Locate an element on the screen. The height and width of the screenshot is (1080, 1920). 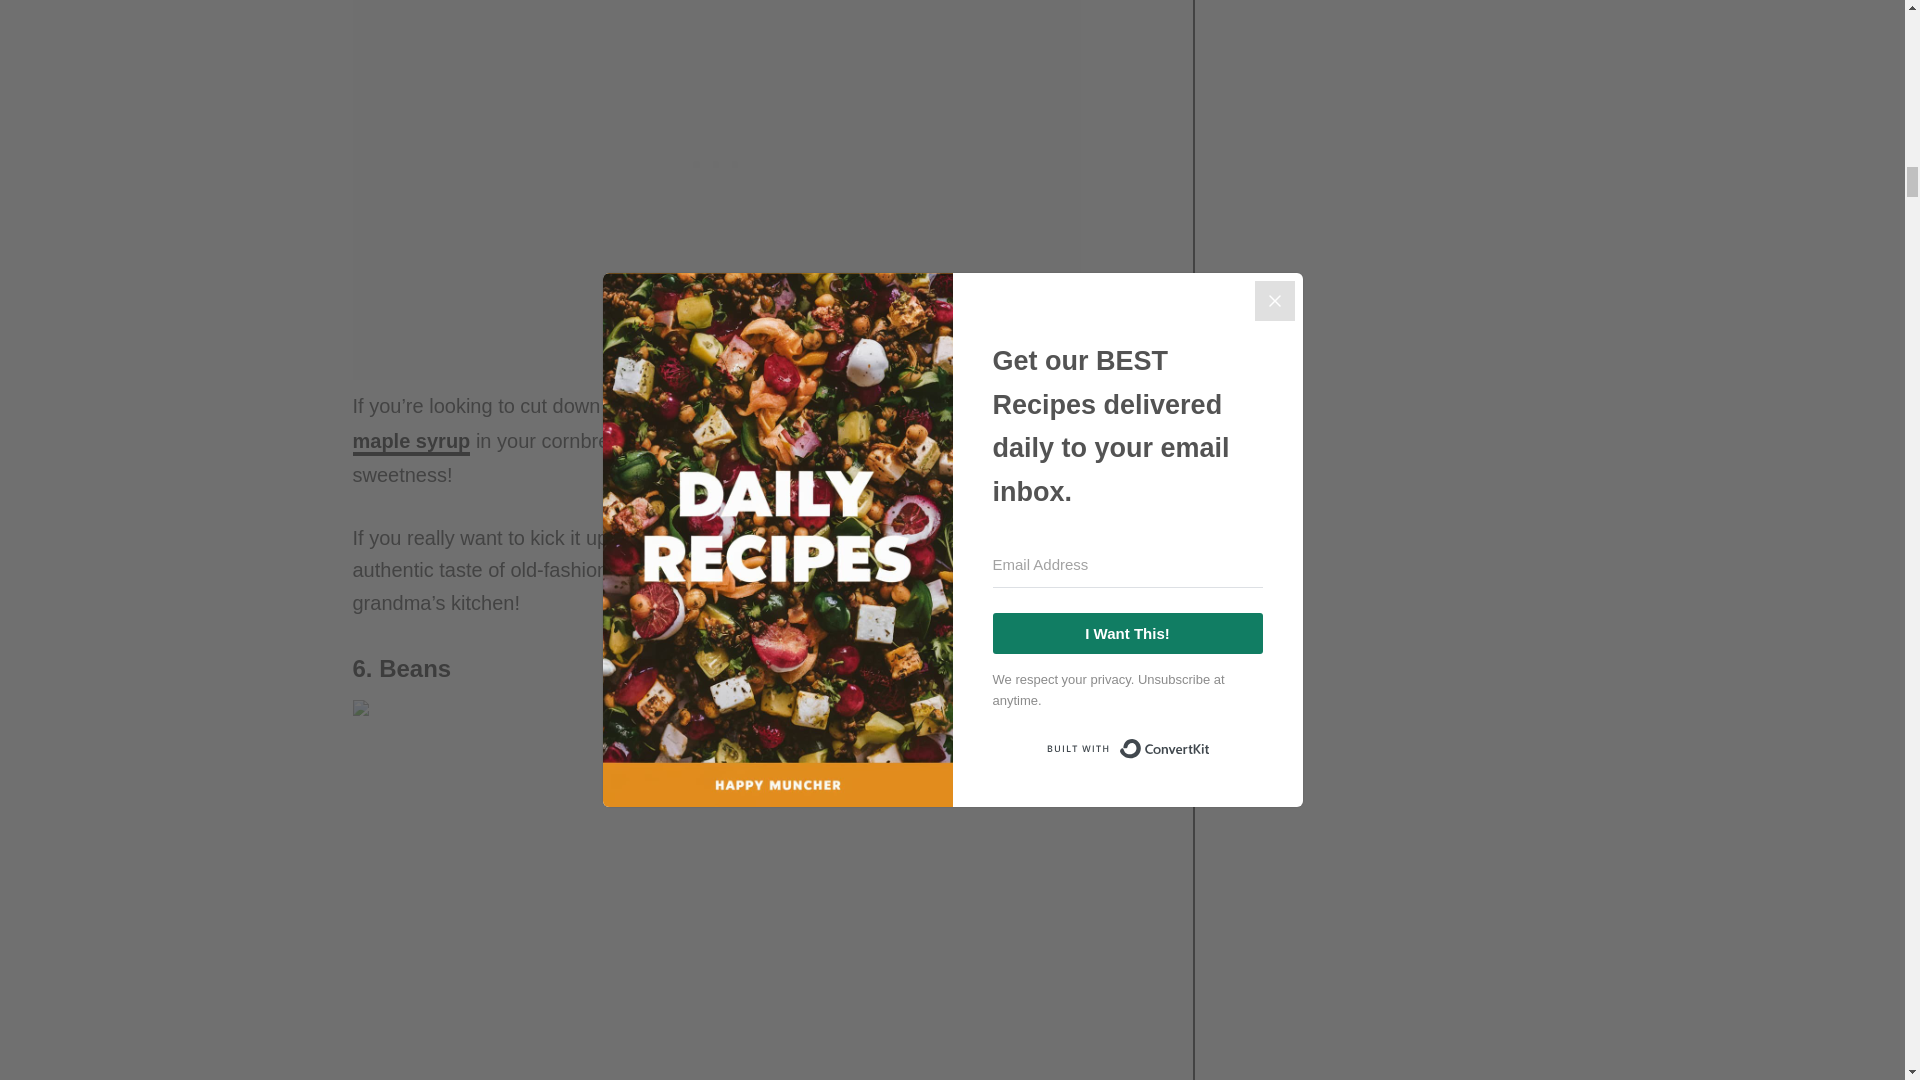
maple syrup is located at coordinates (410, 442).